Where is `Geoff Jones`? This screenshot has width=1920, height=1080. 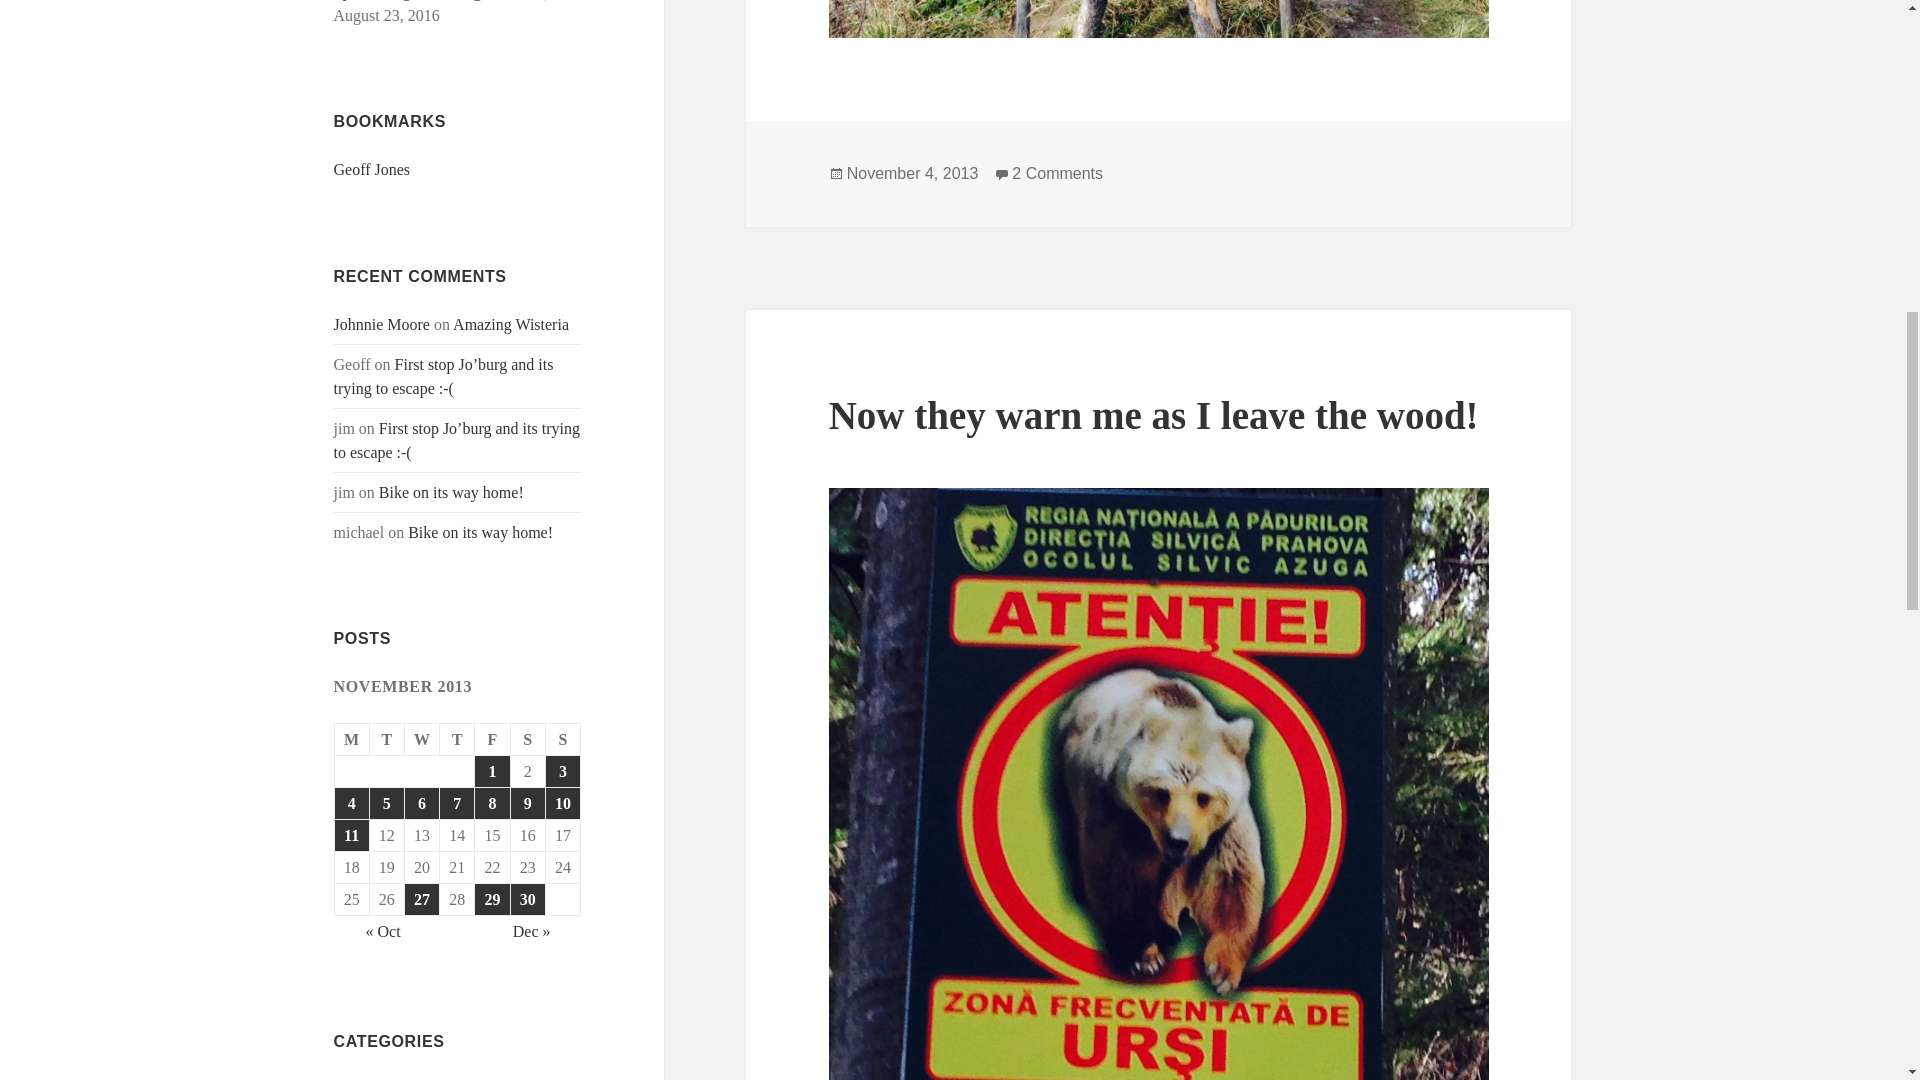
Geoff Jones is located at coordinates (372, 169).